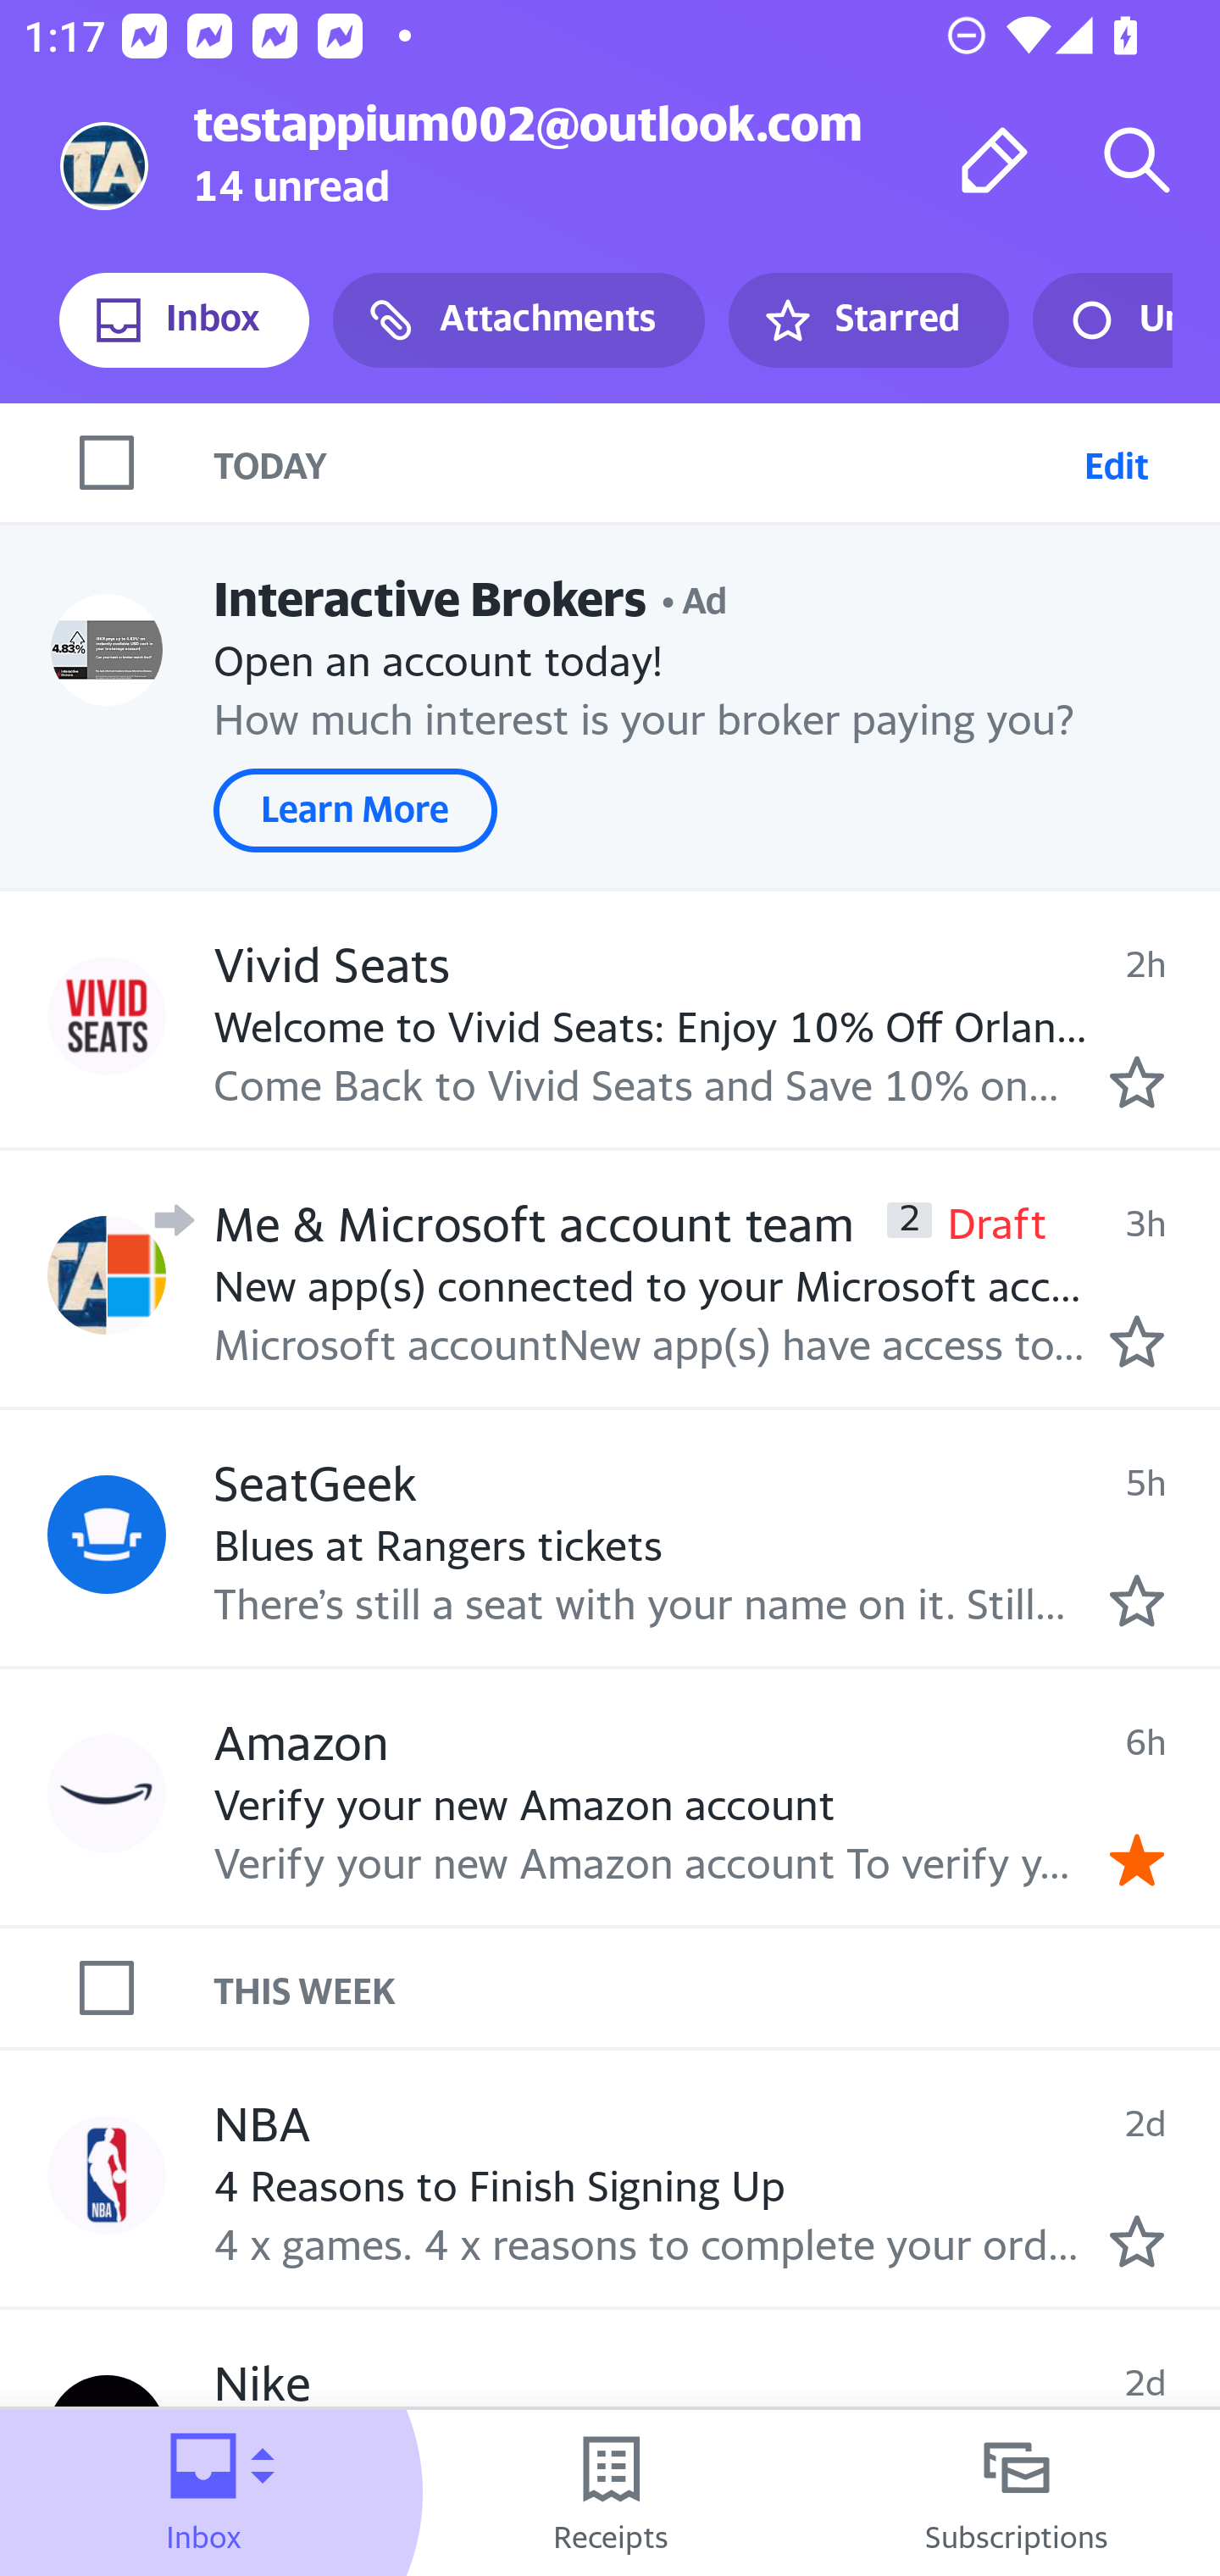  Describe the element at coordinates (610, 2493) in the screenshot. I see `Receipts` at that location.